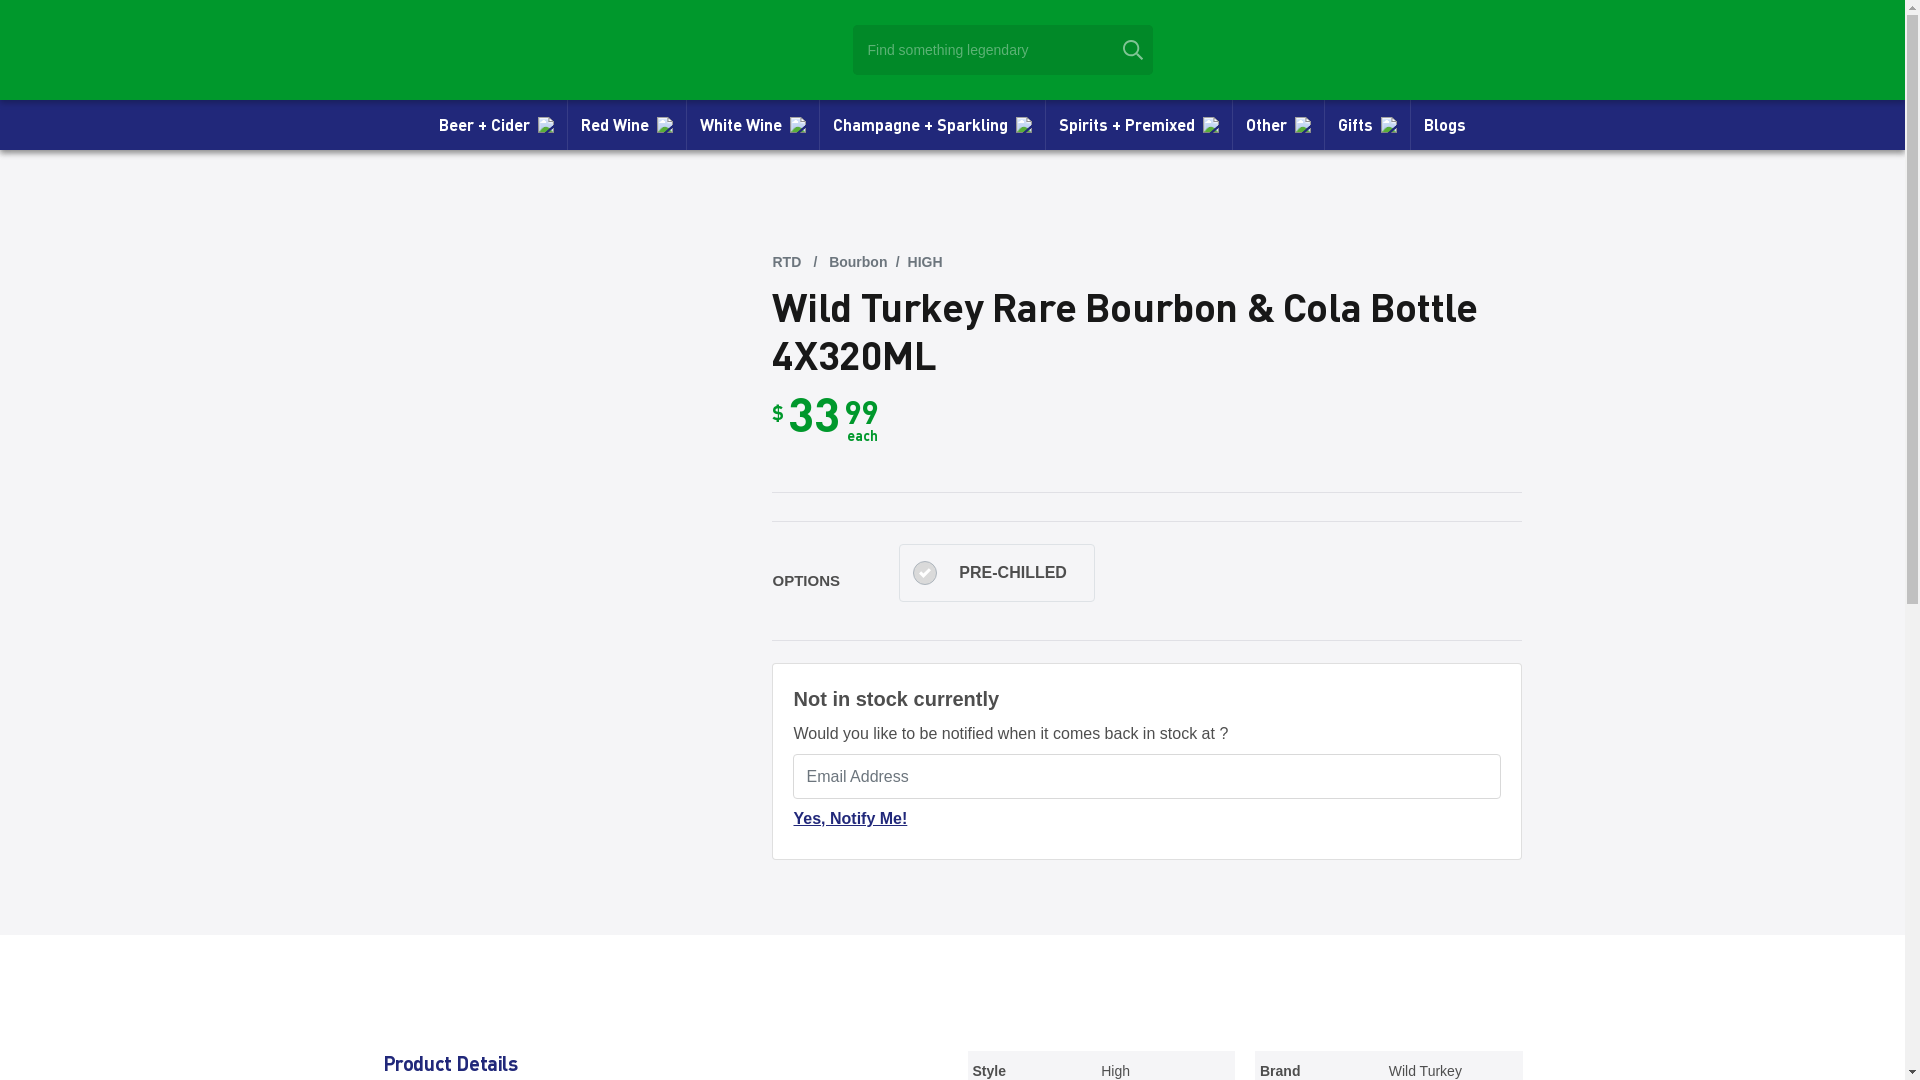 This screenshot has height=1080, width=1920. Describe the element at coordinates (926, 262) in the screenshot. I see `HIGH` at that location.